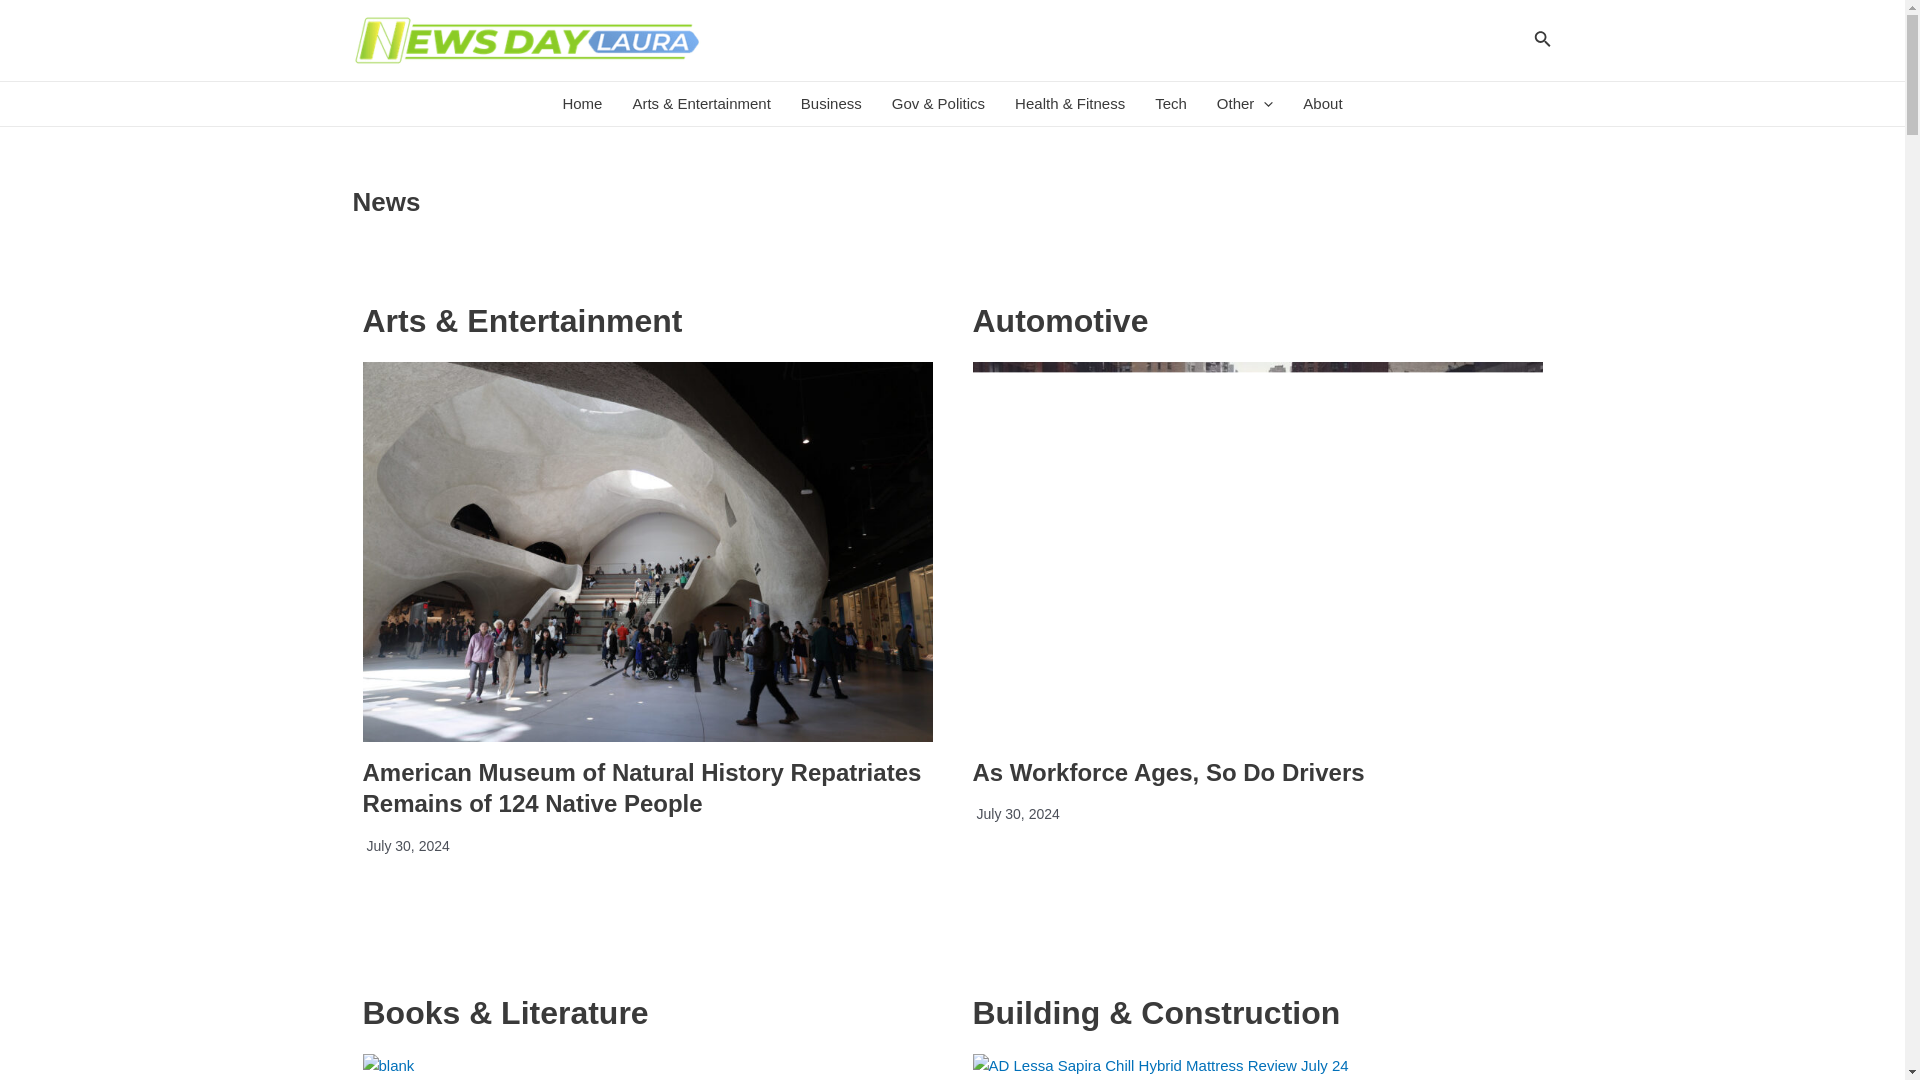  What do you see at coordinates (1170, 104) in the screenshot?
I see `Tech` at bounding box center [1170, 104].